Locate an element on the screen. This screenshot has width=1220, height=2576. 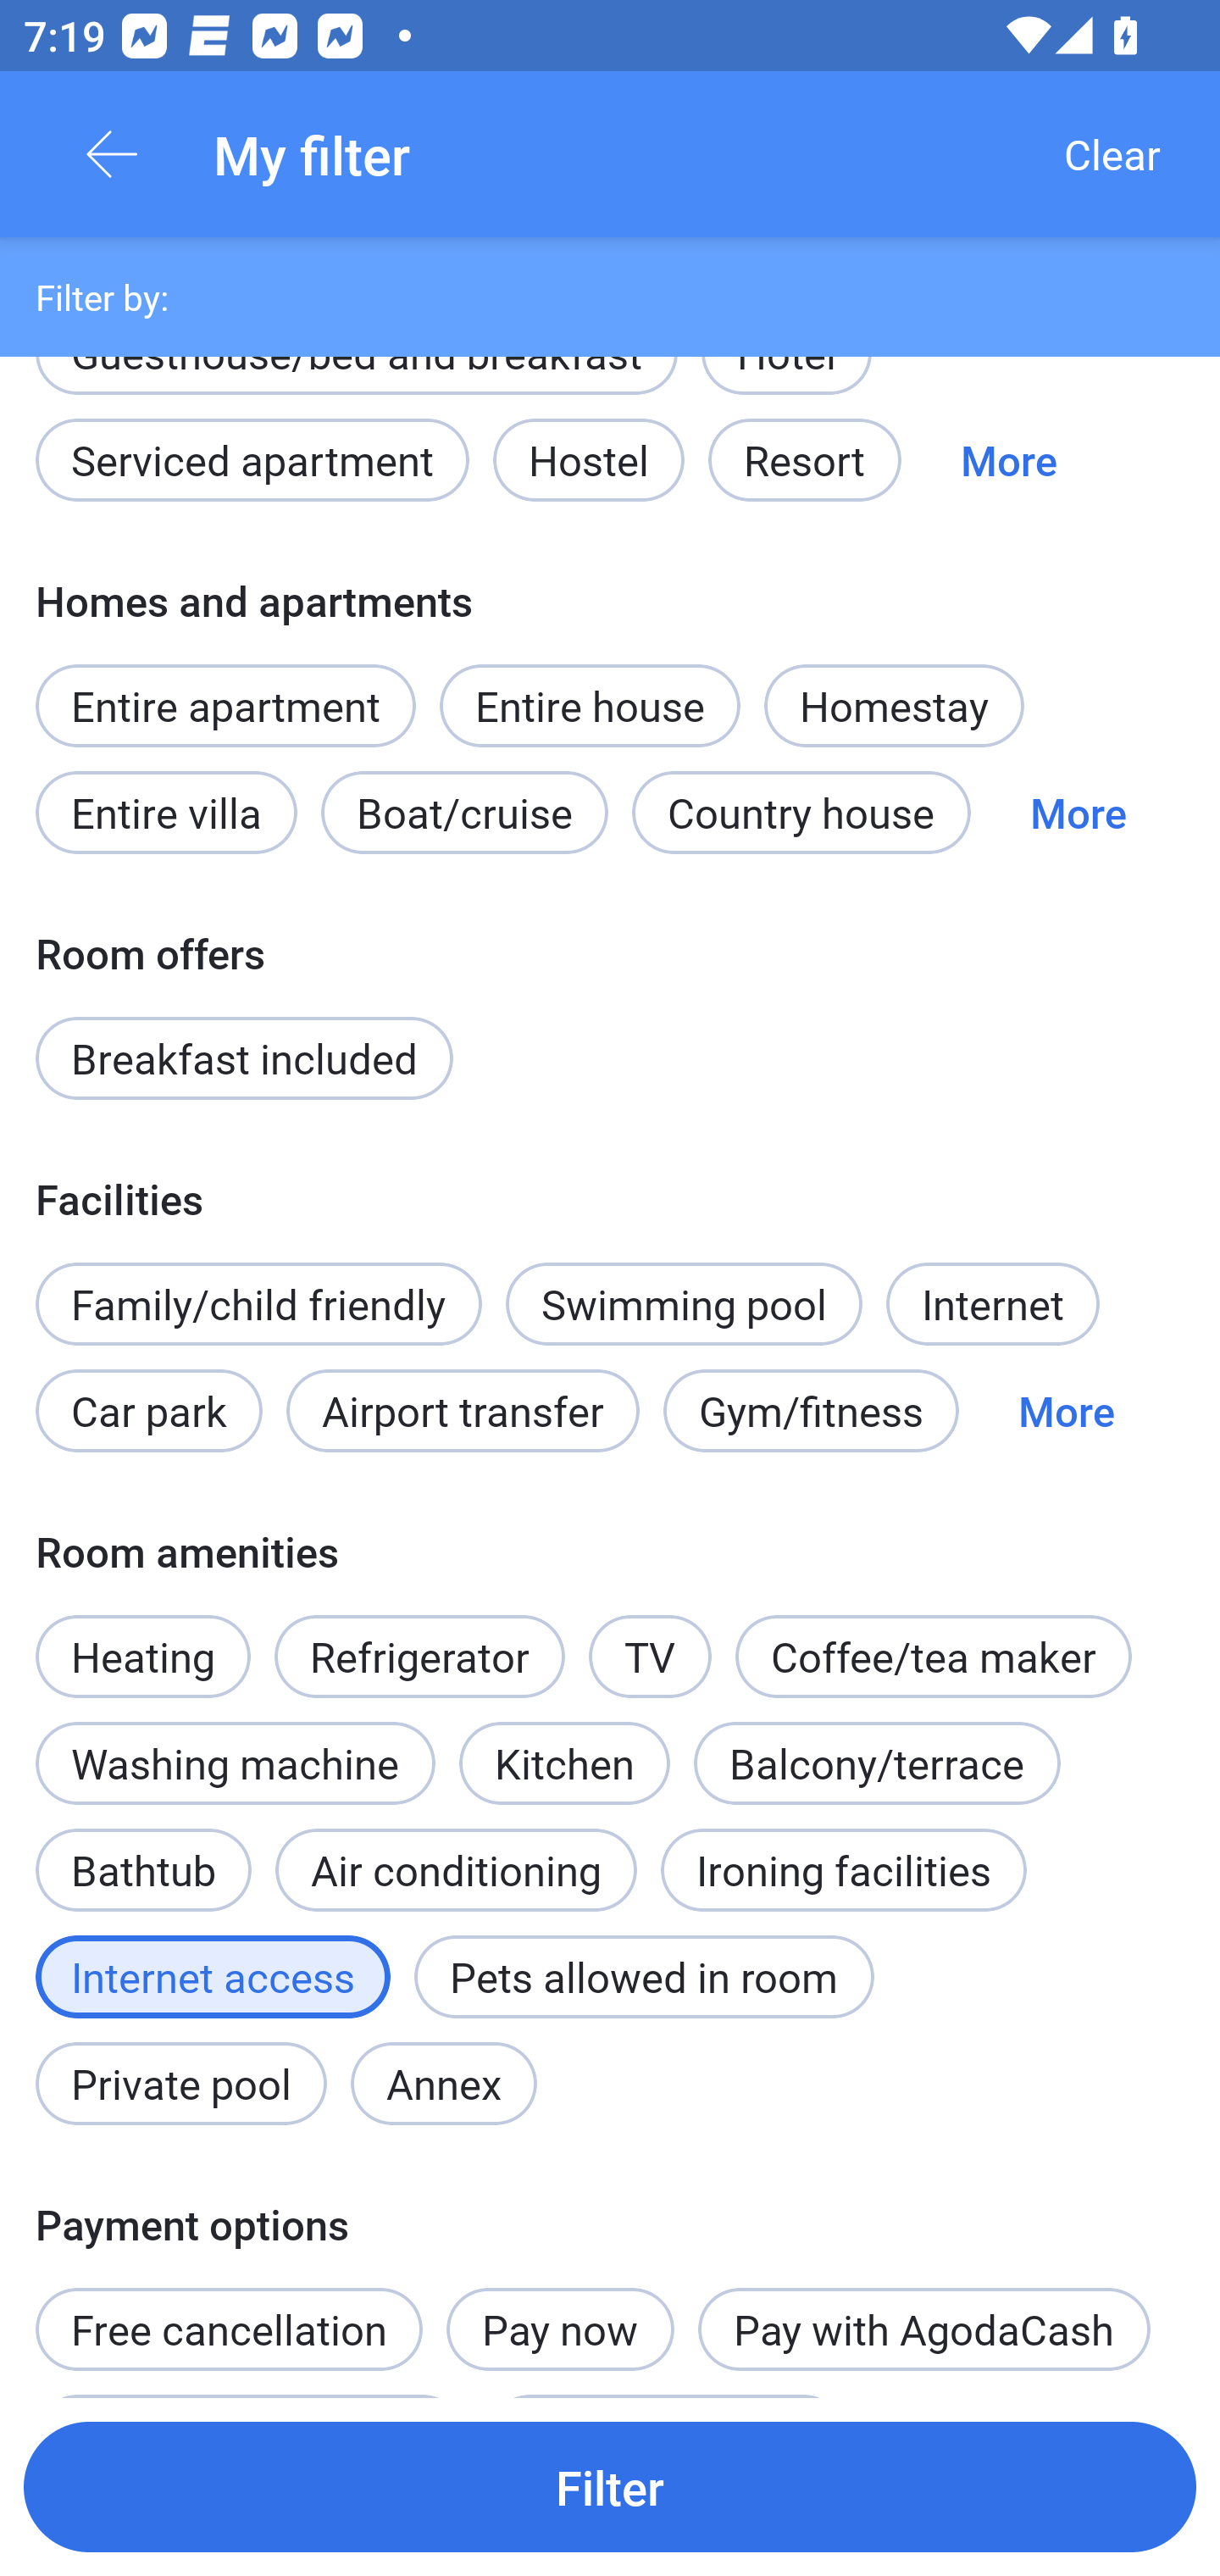
Airport transfer is located at coordinates (463, 1410).